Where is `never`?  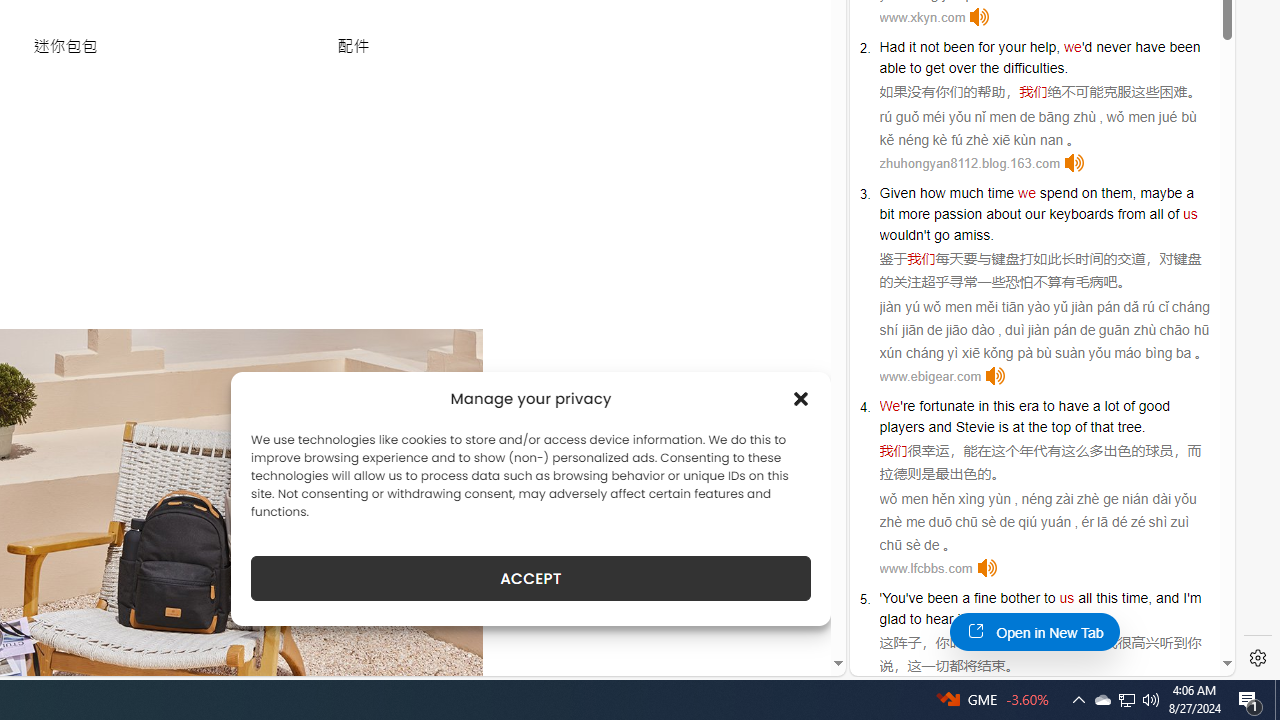 never is located at coordinates (1113, 46).